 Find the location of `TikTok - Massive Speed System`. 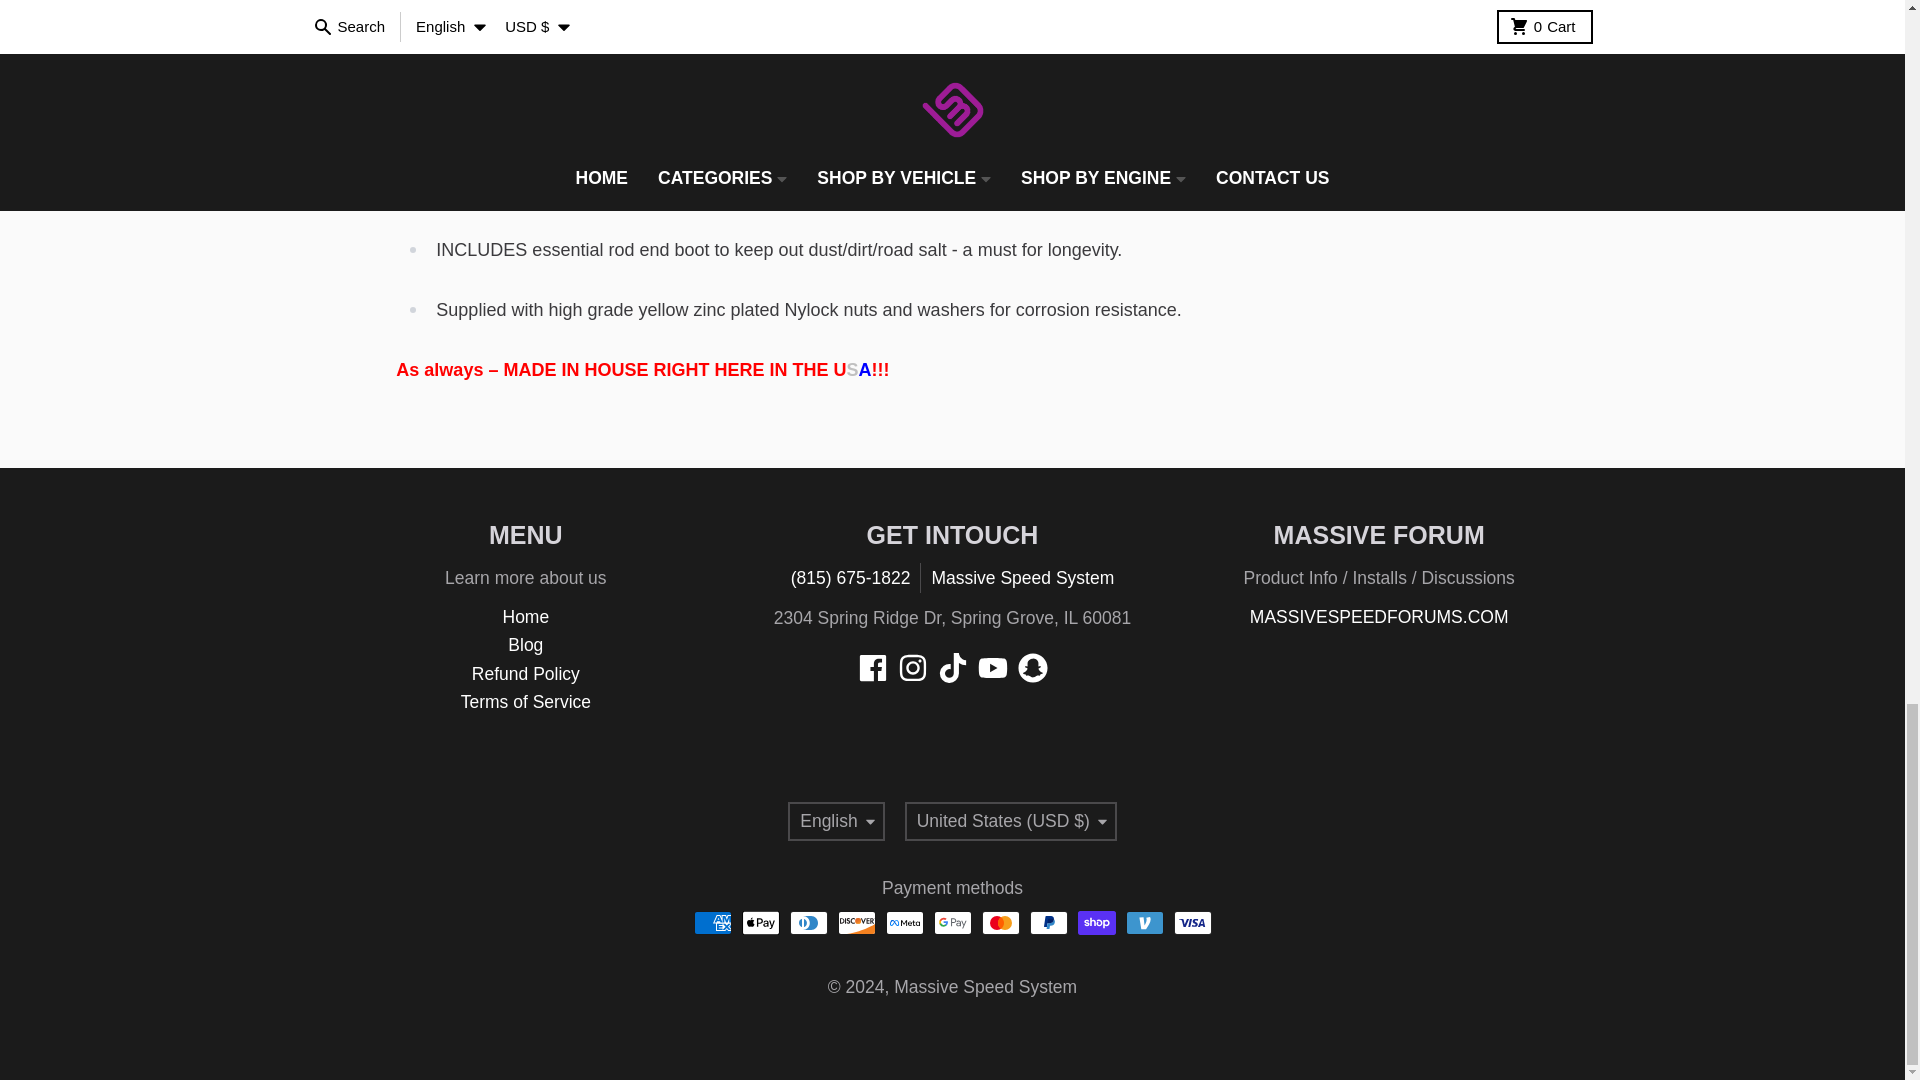

TikTok - Massive Speed System is located at coordinates (952, 668).